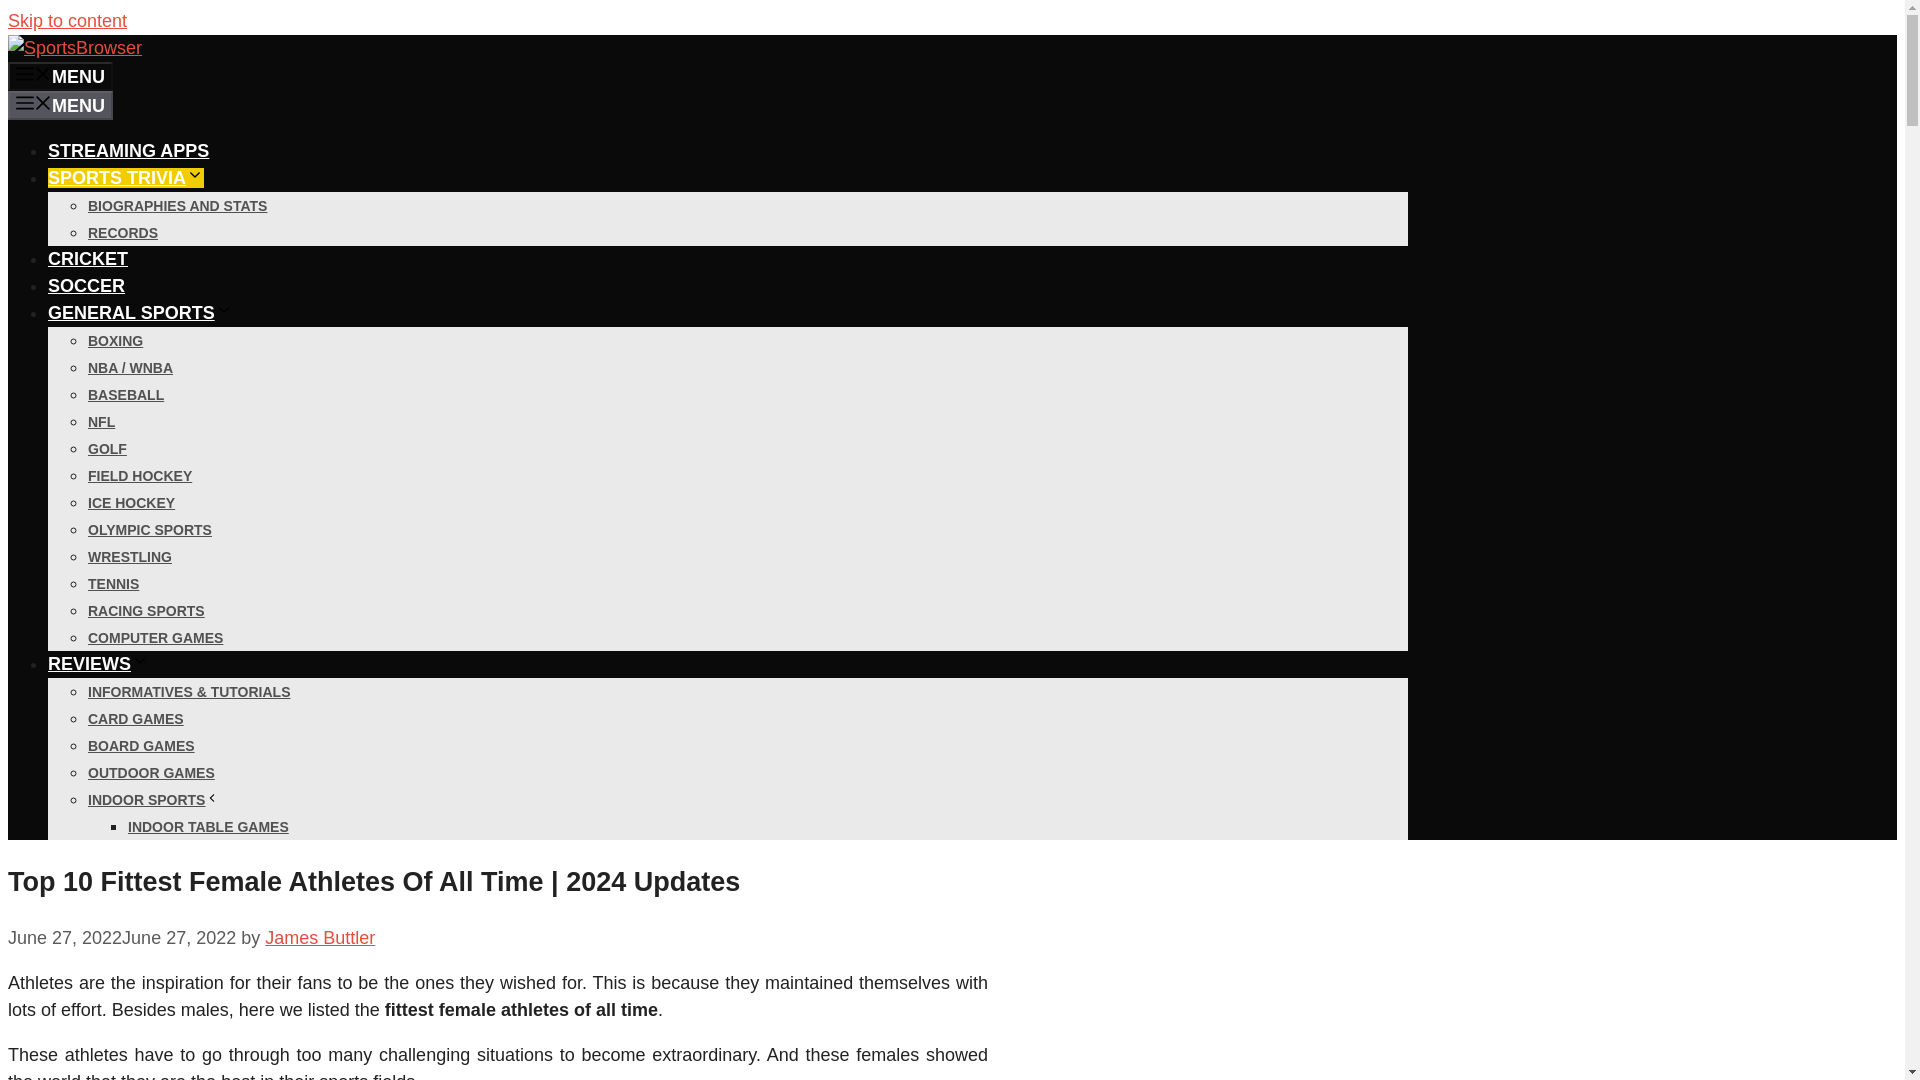 The width and height of the screenshot is (1920, 1080). What do you see at coordinates (60, 76) in the screenshot?
I see `MENU` at bounding box center [60, 76].